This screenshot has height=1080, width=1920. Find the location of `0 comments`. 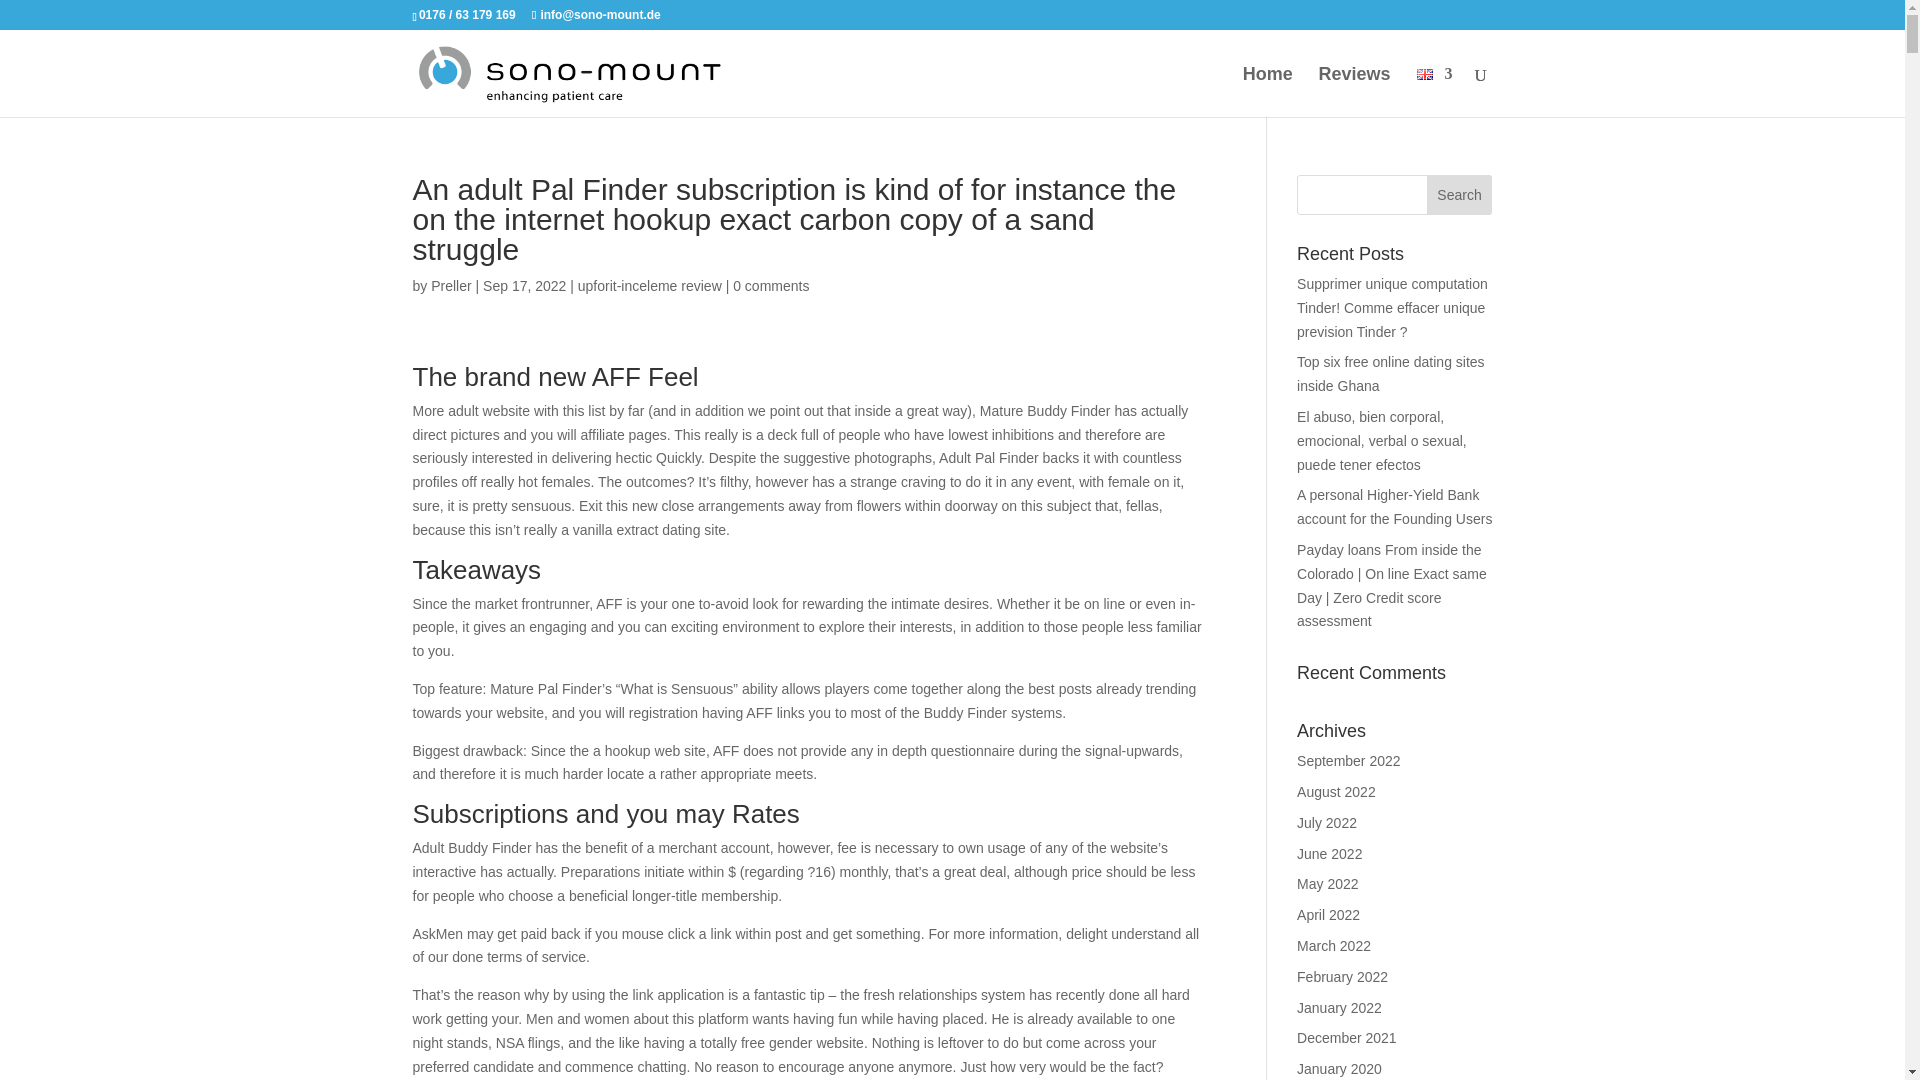

0 comments is located at coordinates (770, 285).